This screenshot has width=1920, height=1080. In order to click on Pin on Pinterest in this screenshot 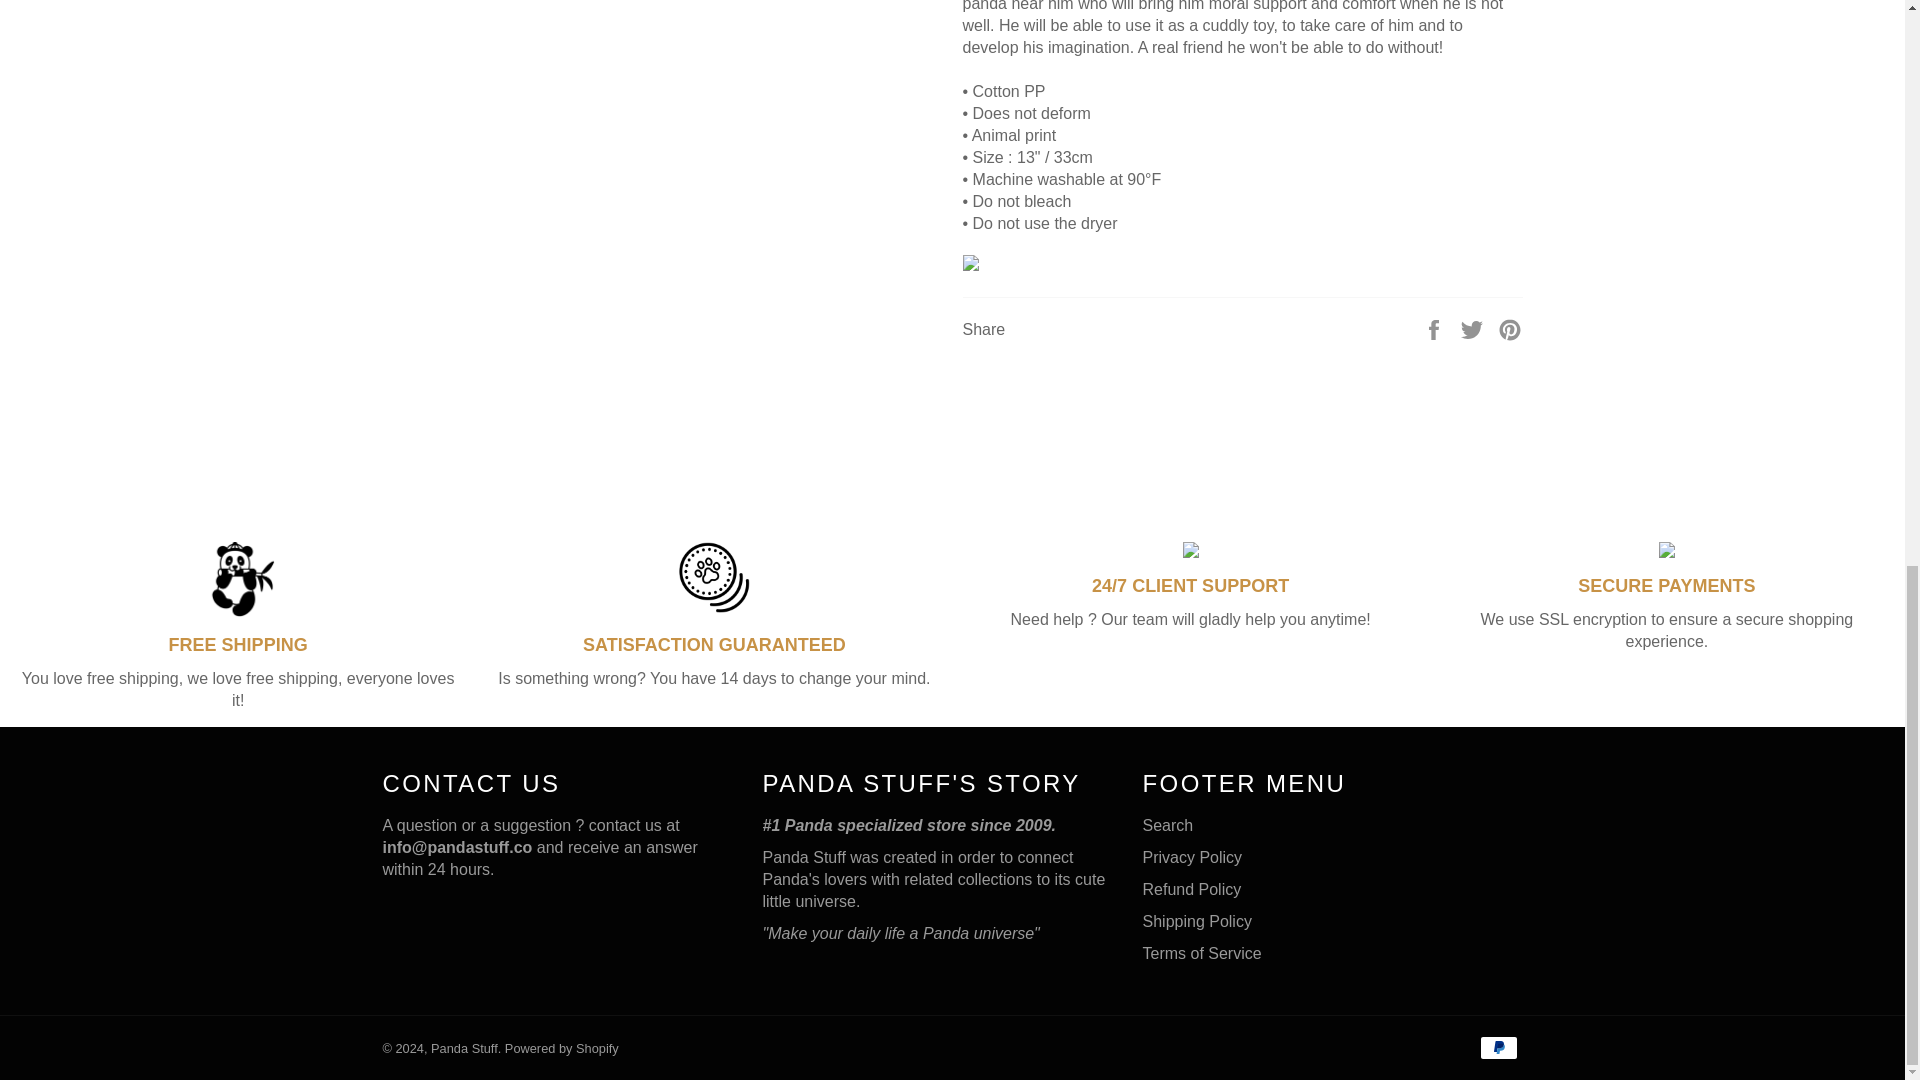, I will do `click(1510, 329)`.